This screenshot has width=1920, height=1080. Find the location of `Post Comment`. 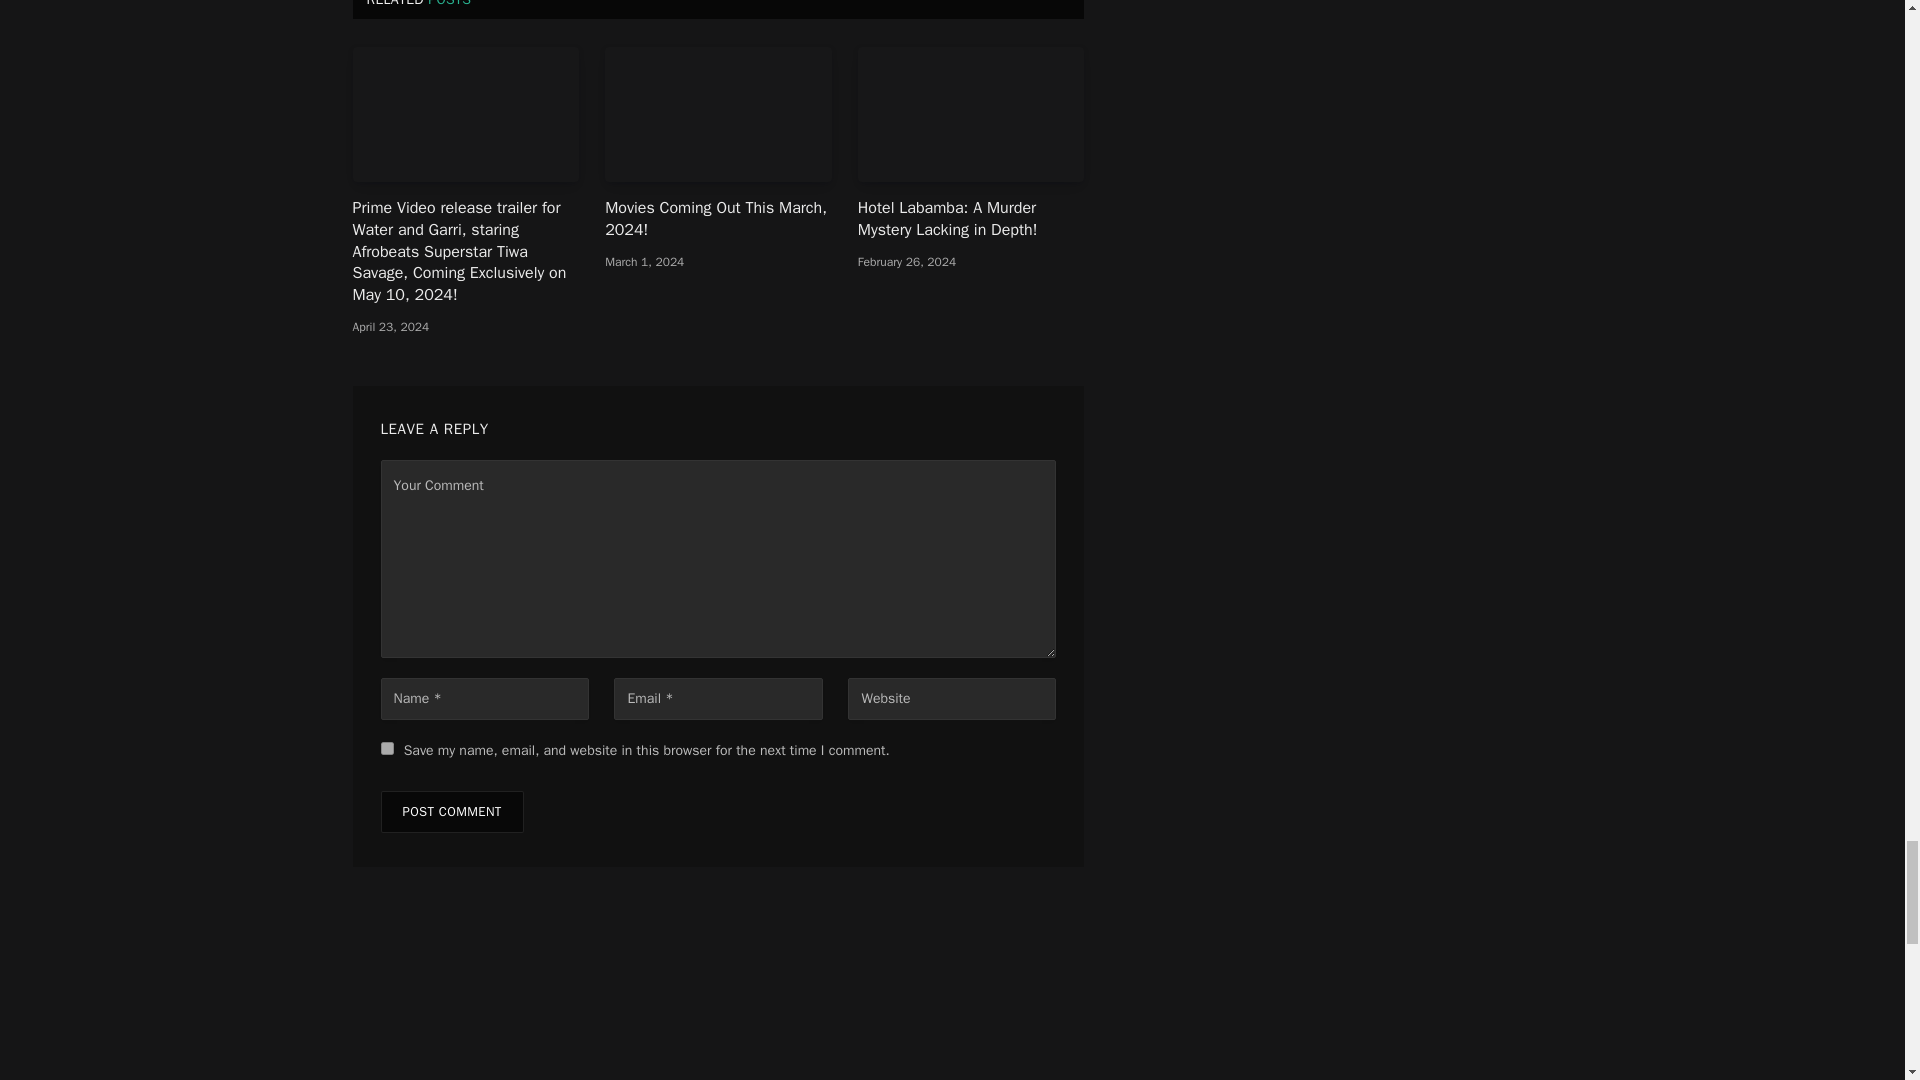

Post Comment is located at coordinates (451, 269).